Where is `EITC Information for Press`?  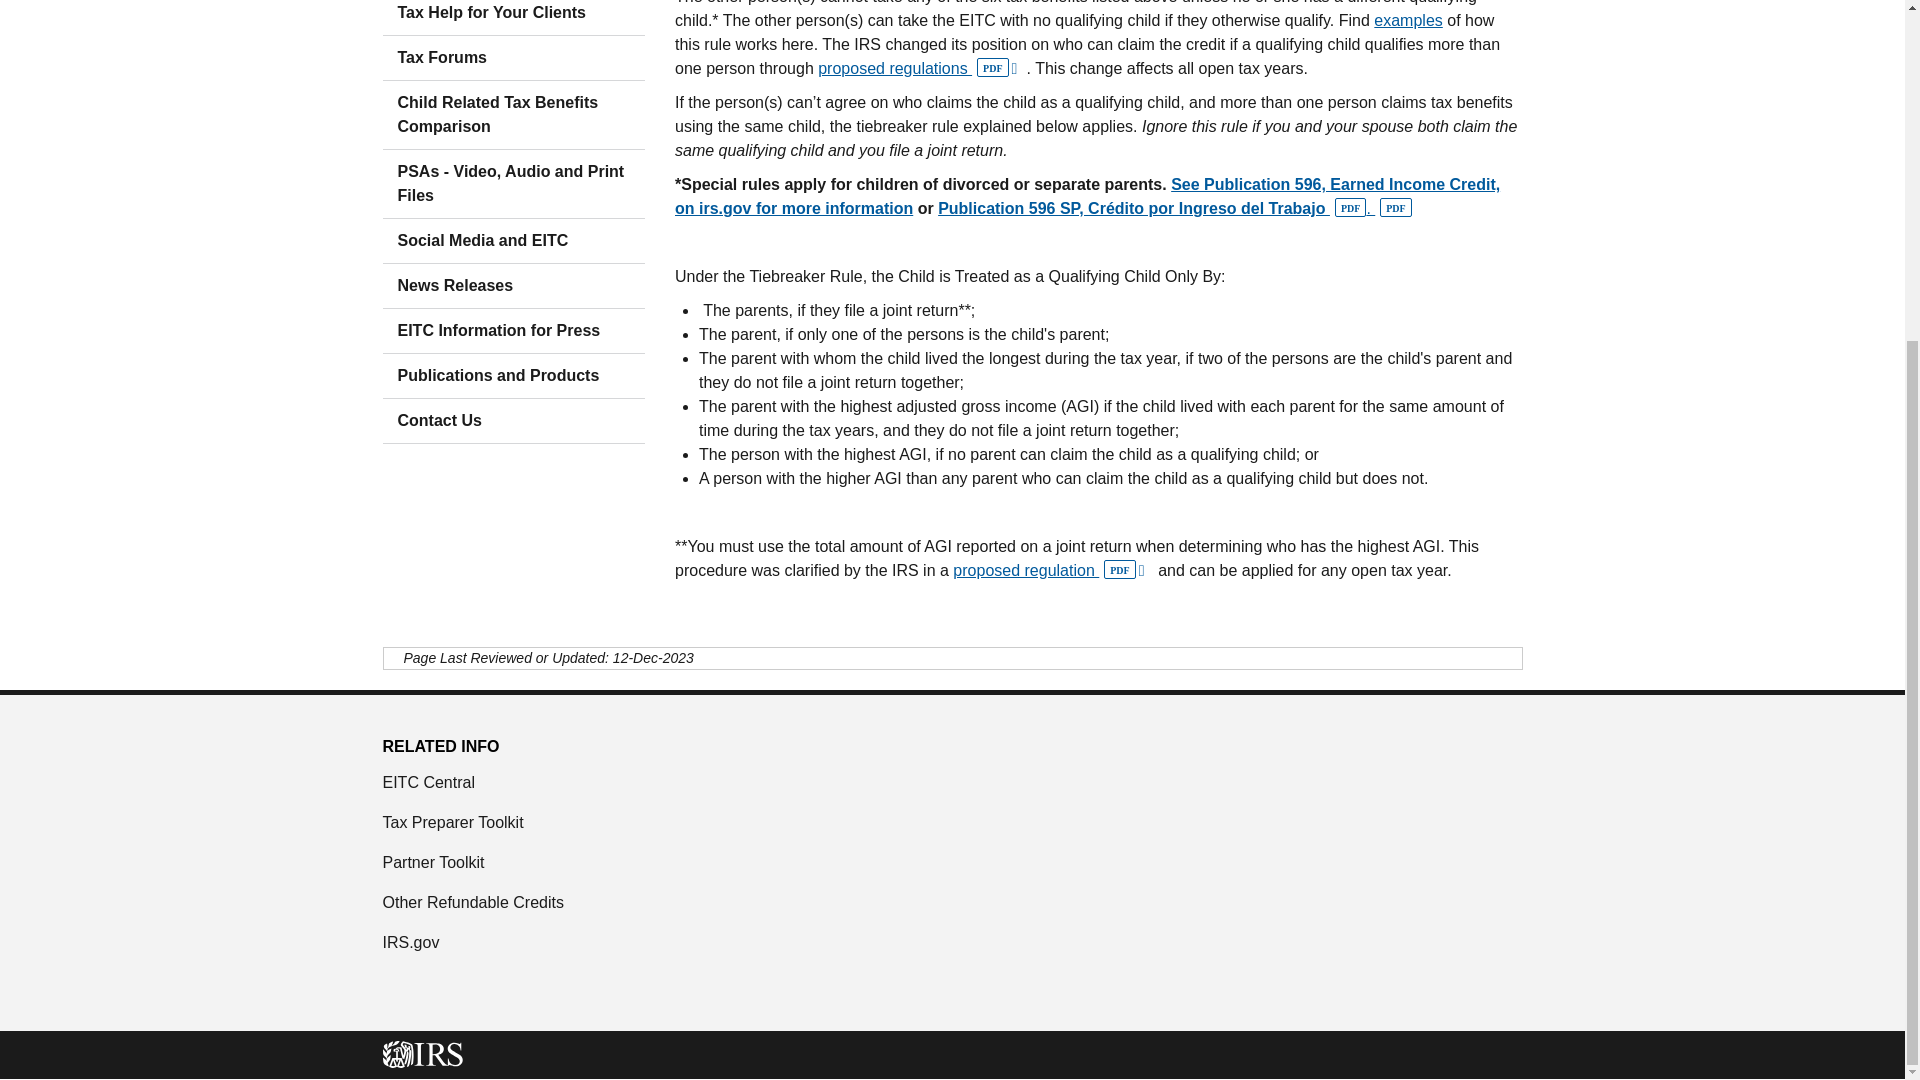 EITC Information for Press is located at coordinates (514, 330).